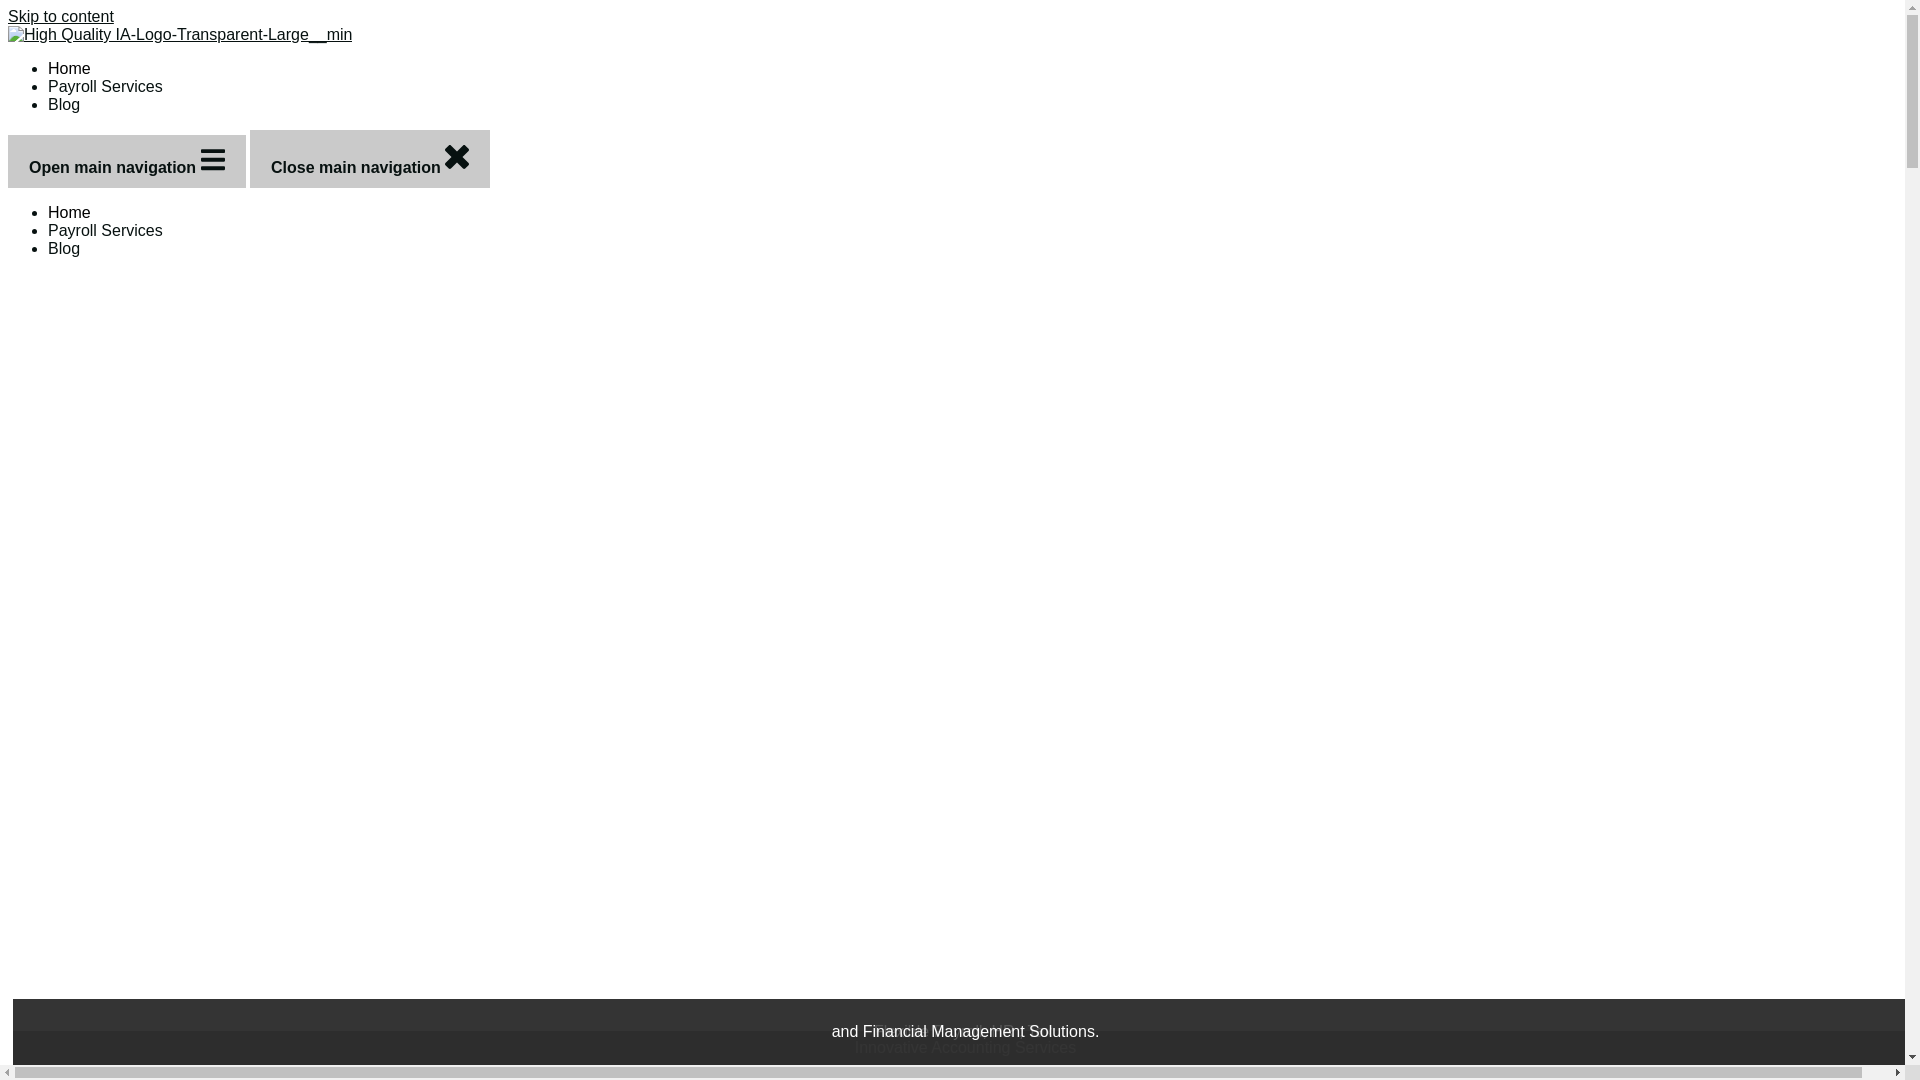  Describe the element at coordinates (106, 86) in the screenshot. I see `Payroll Services` at that location.